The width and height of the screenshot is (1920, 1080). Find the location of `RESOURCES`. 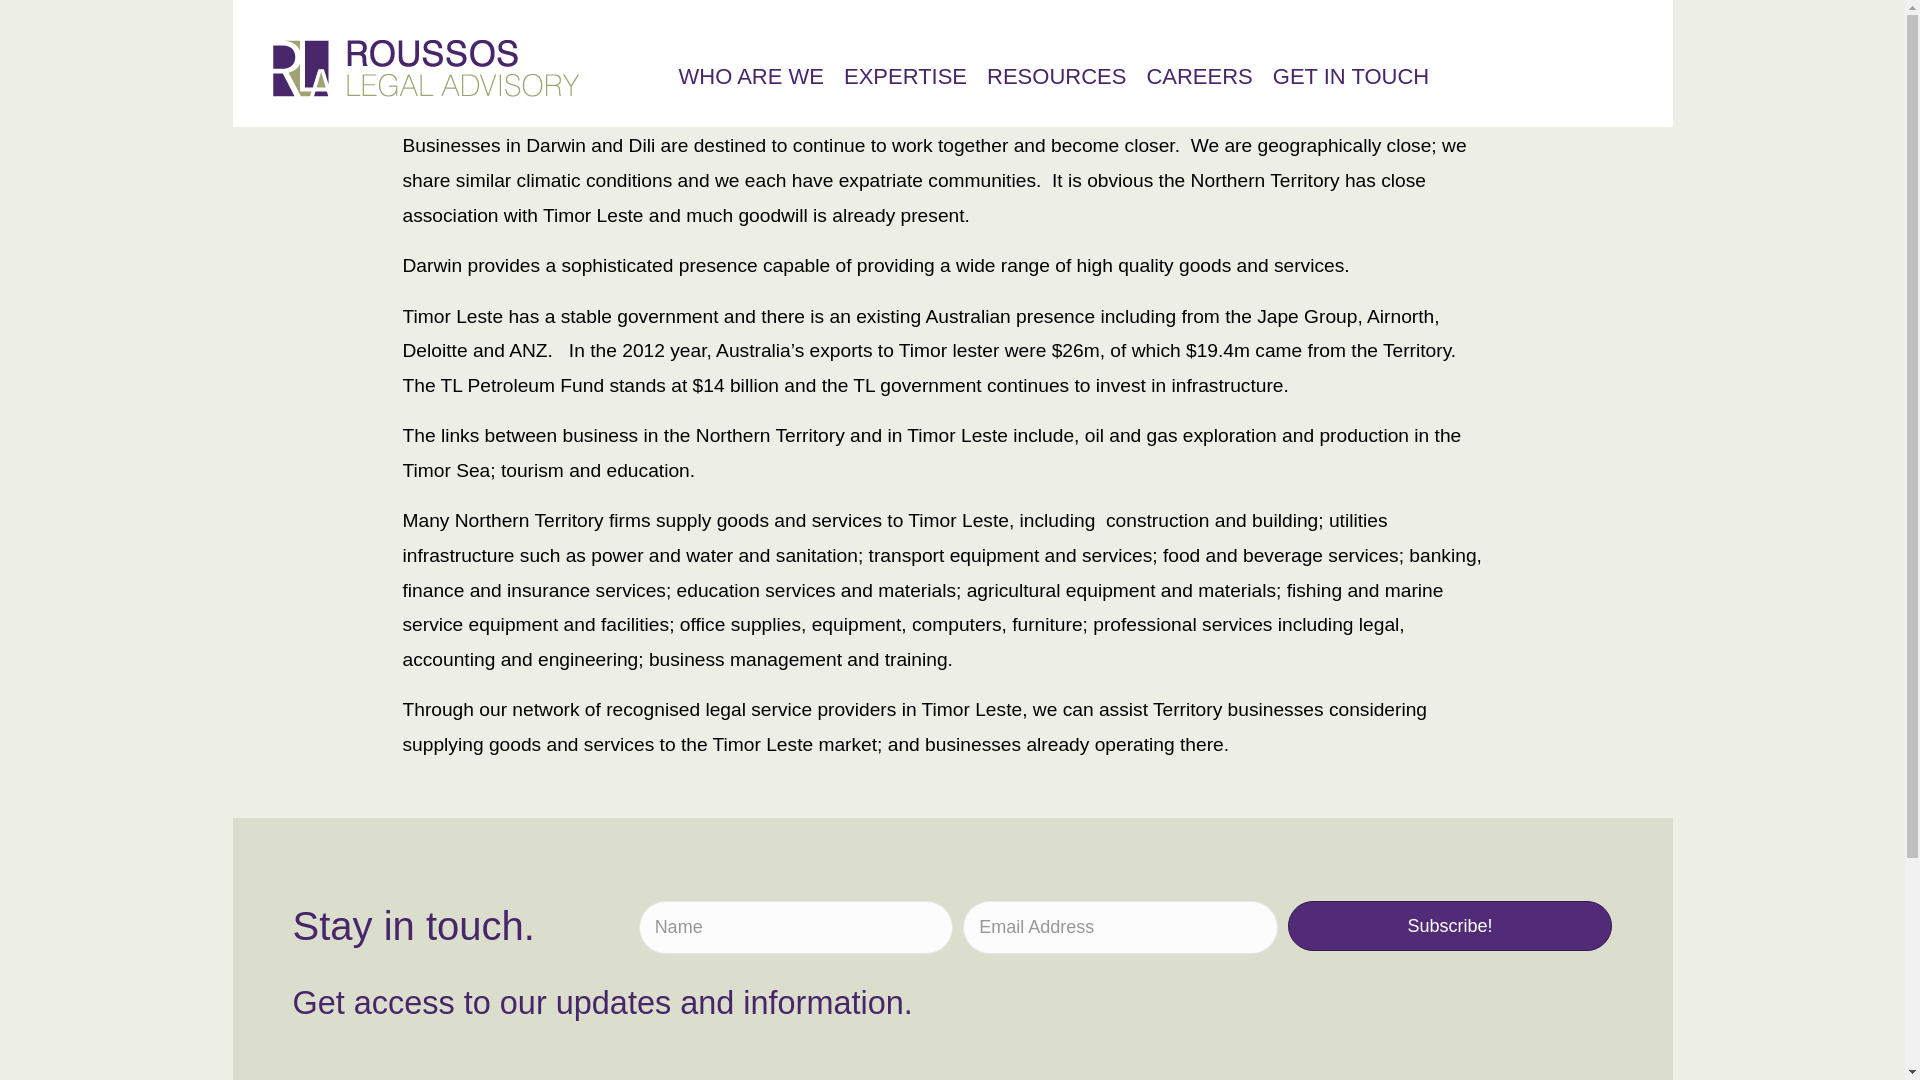

RESOURCES is located at coordinates (1056, 82).